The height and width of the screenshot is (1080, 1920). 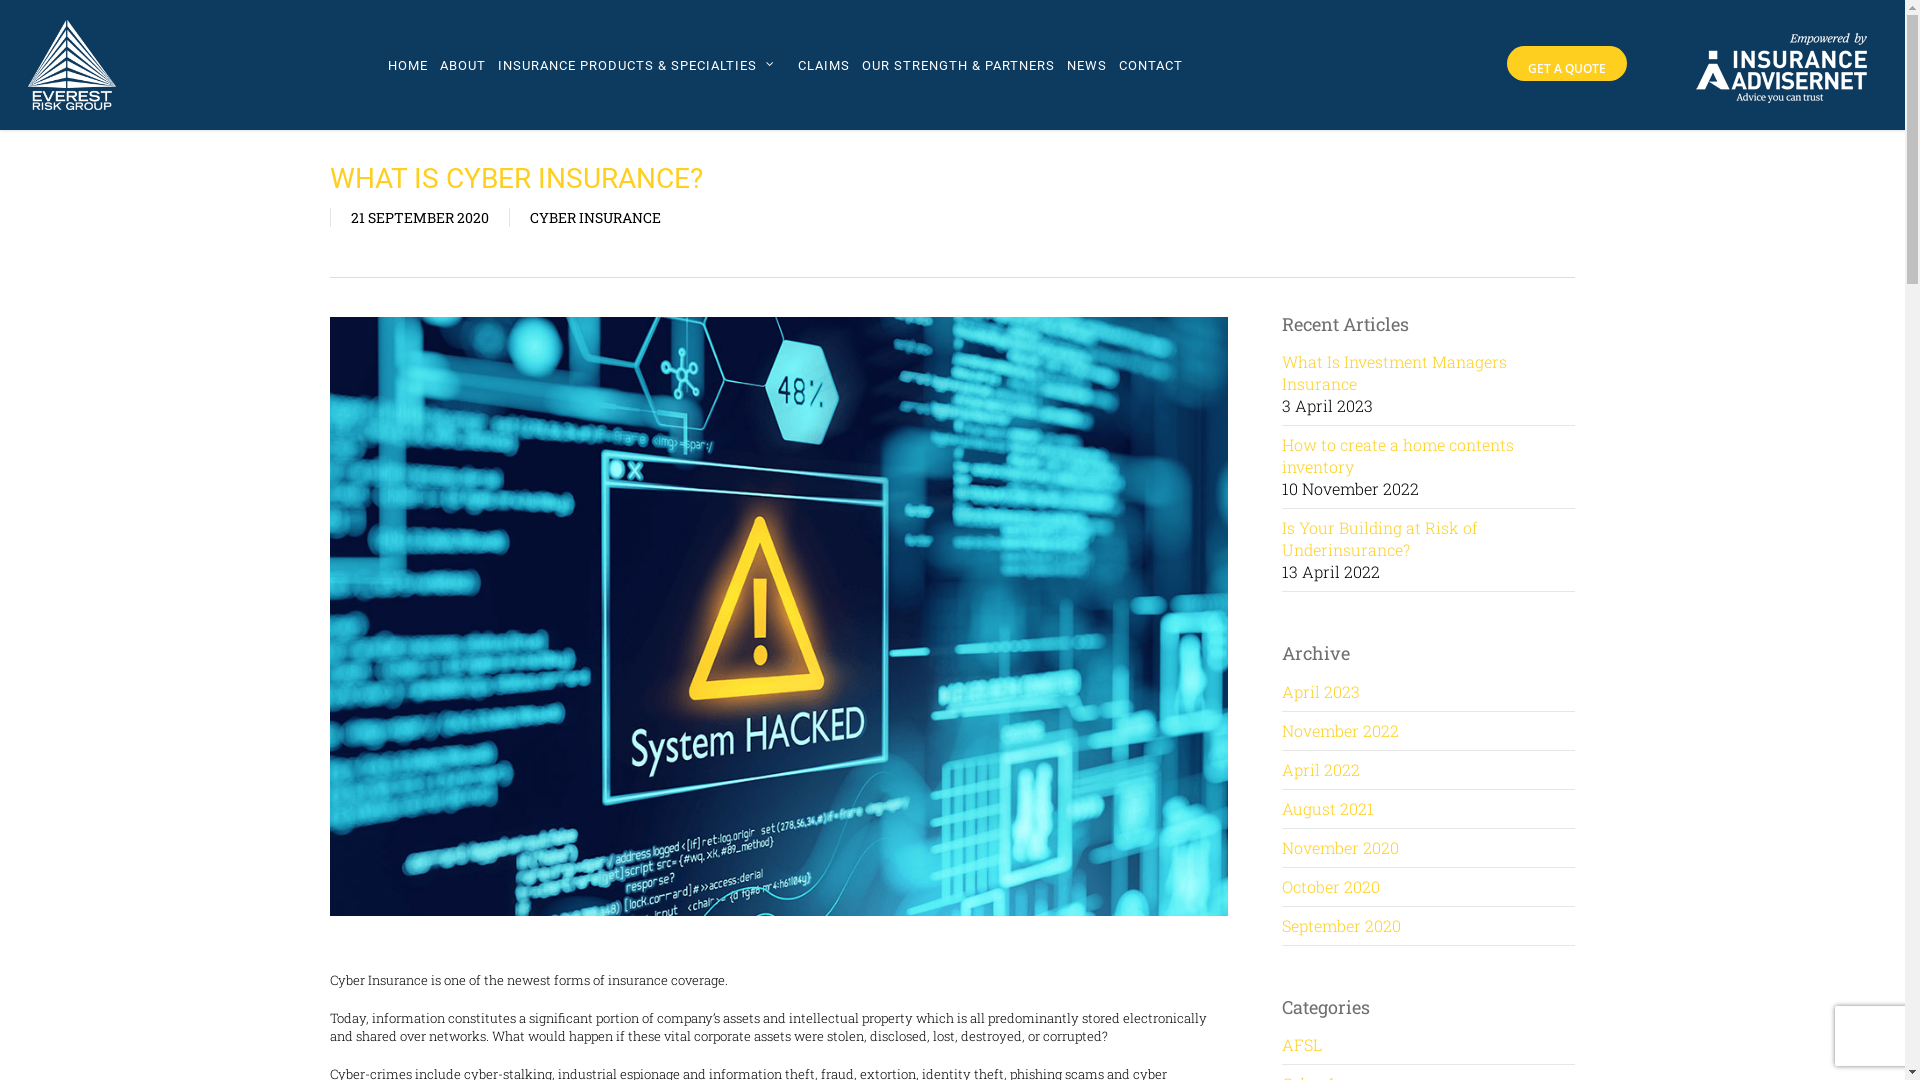 What do you see at coordinates (642, 64) in the screenshot?
I see `INSURANCE PRODUCTS & SPECIALTIES` at bounding box center [642, 64].